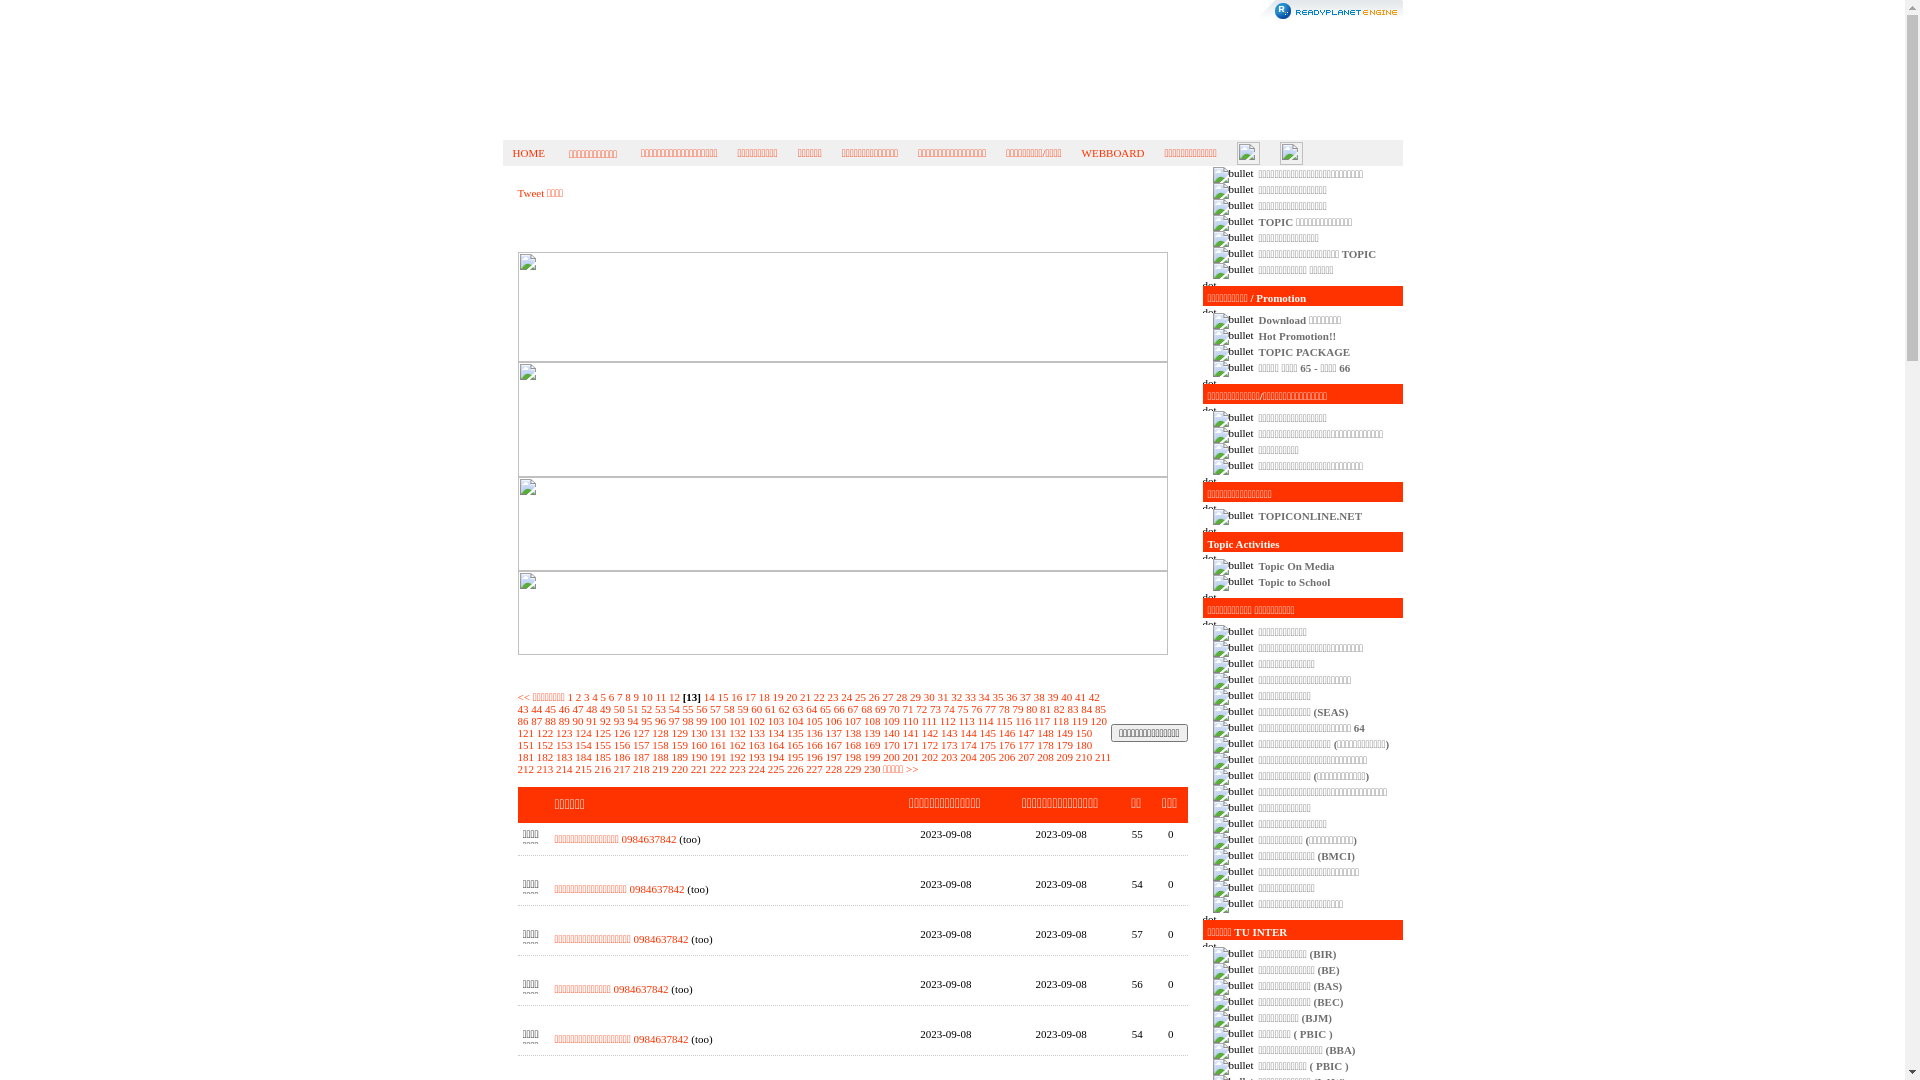 Image resolution: width=1920 pixels, height=1080 pixels. Describe the element at coordinates (564, 769) in the screenshot. I see `214` at that location.